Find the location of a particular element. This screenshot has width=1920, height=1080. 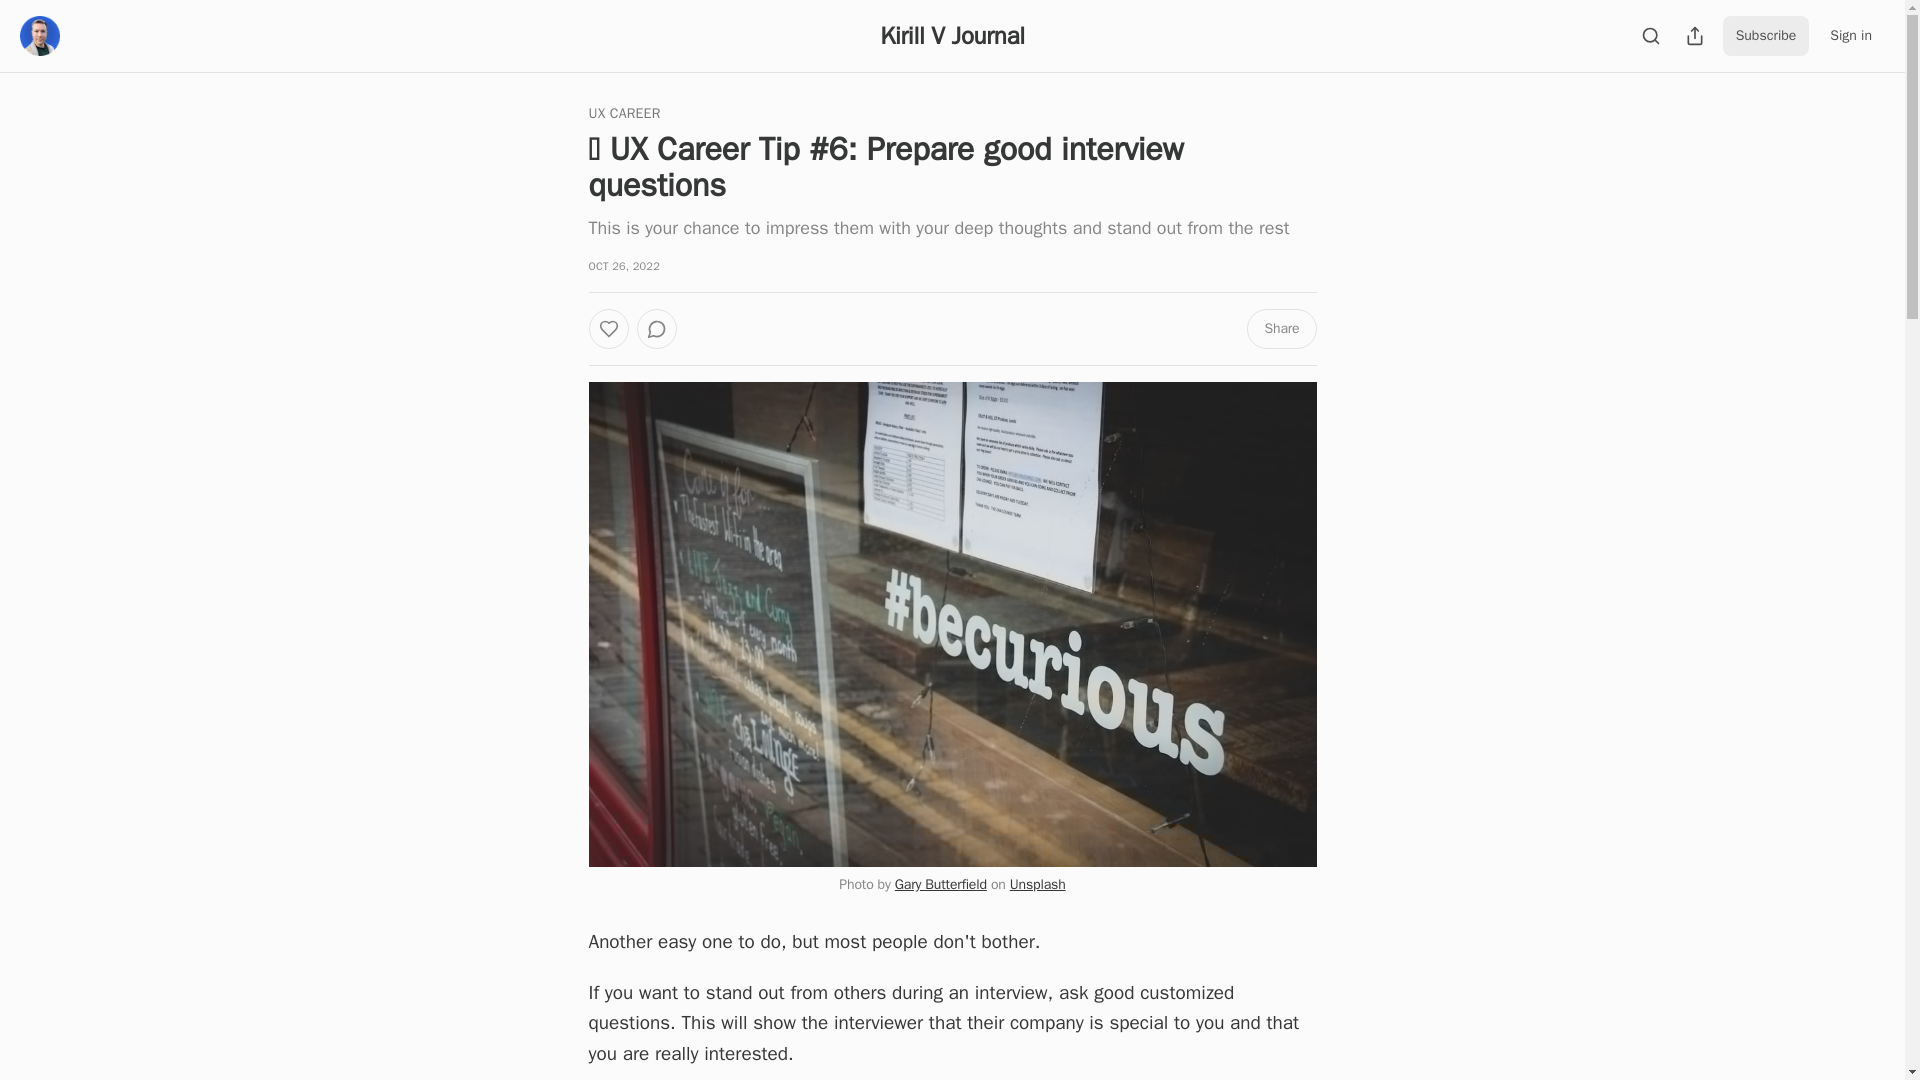

UX CAREER is located at coordinates (624, 114).